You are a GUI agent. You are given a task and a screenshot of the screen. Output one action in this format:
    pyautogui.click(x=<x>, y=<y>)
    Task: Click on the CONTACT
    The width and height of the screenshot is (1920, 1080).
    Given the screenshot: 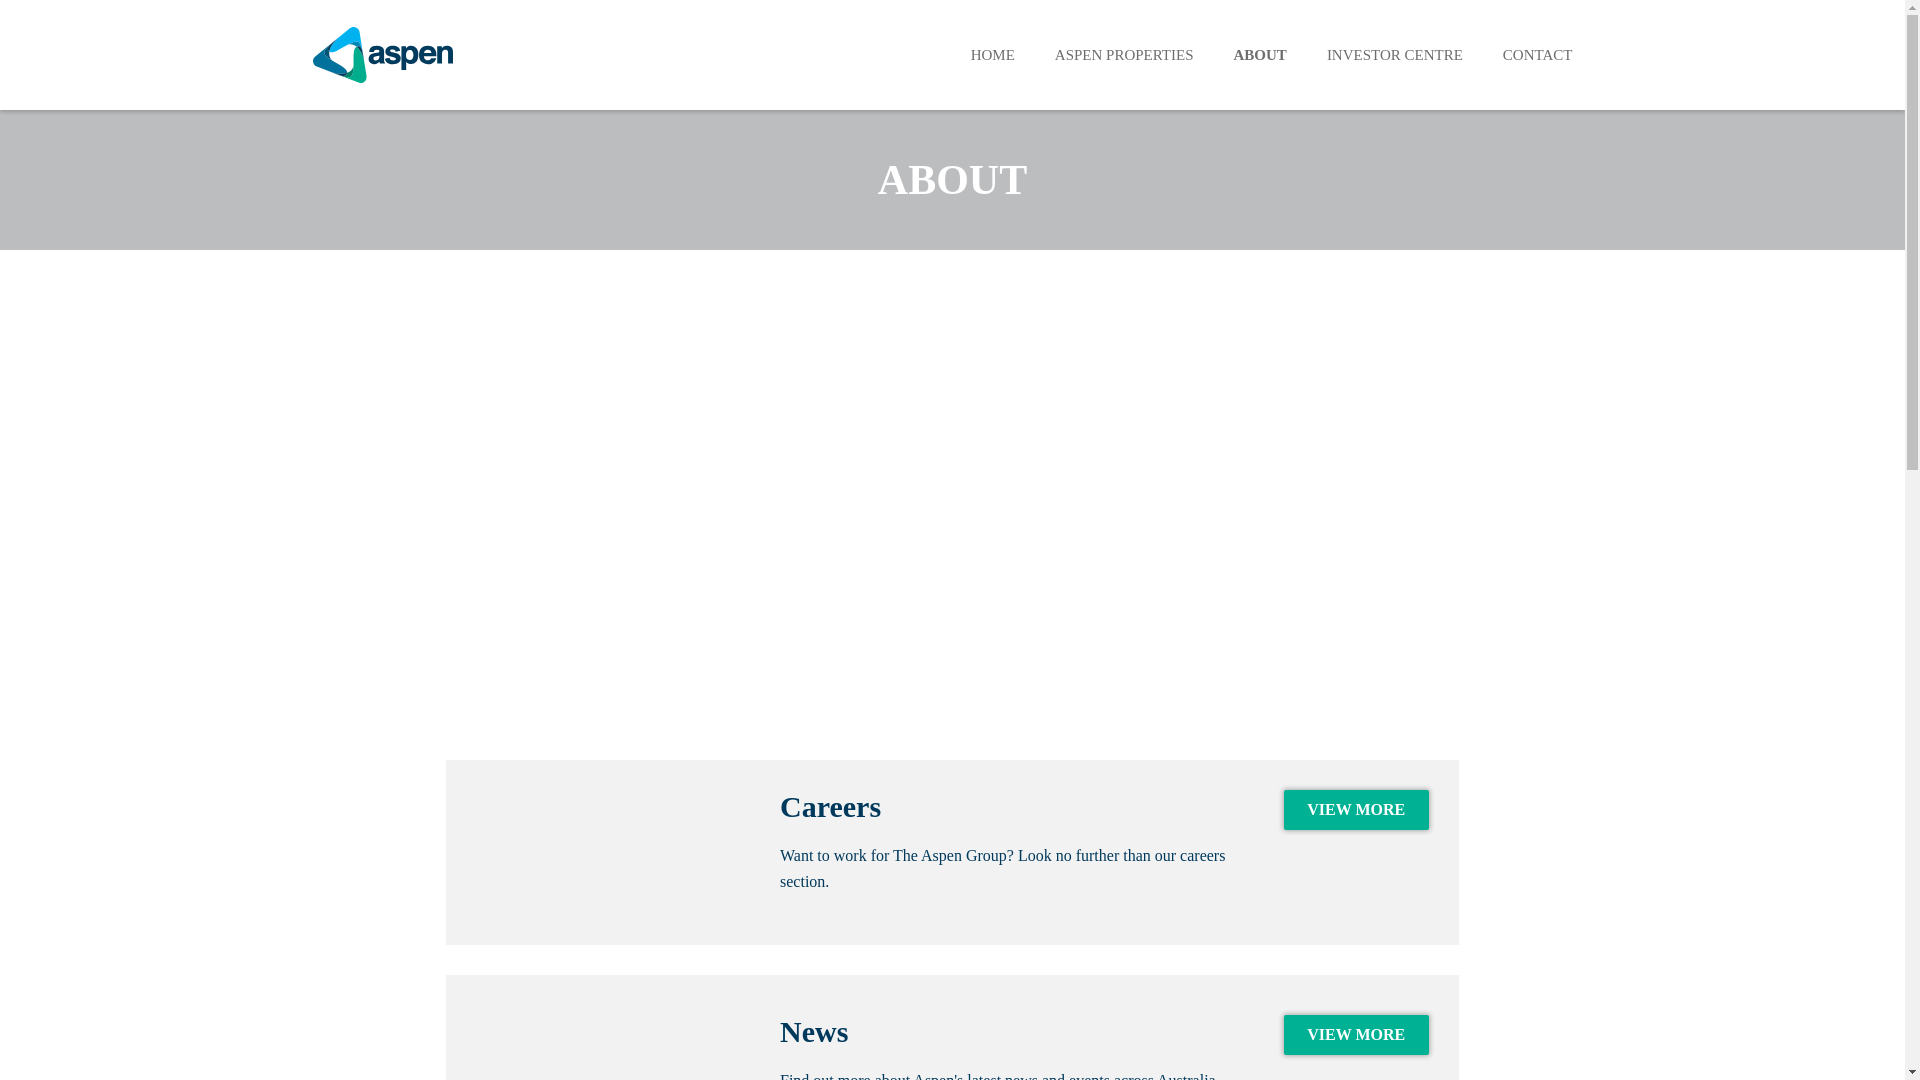 What is the action you would take?
    pyautogui.click(x=1538, y=54)
    